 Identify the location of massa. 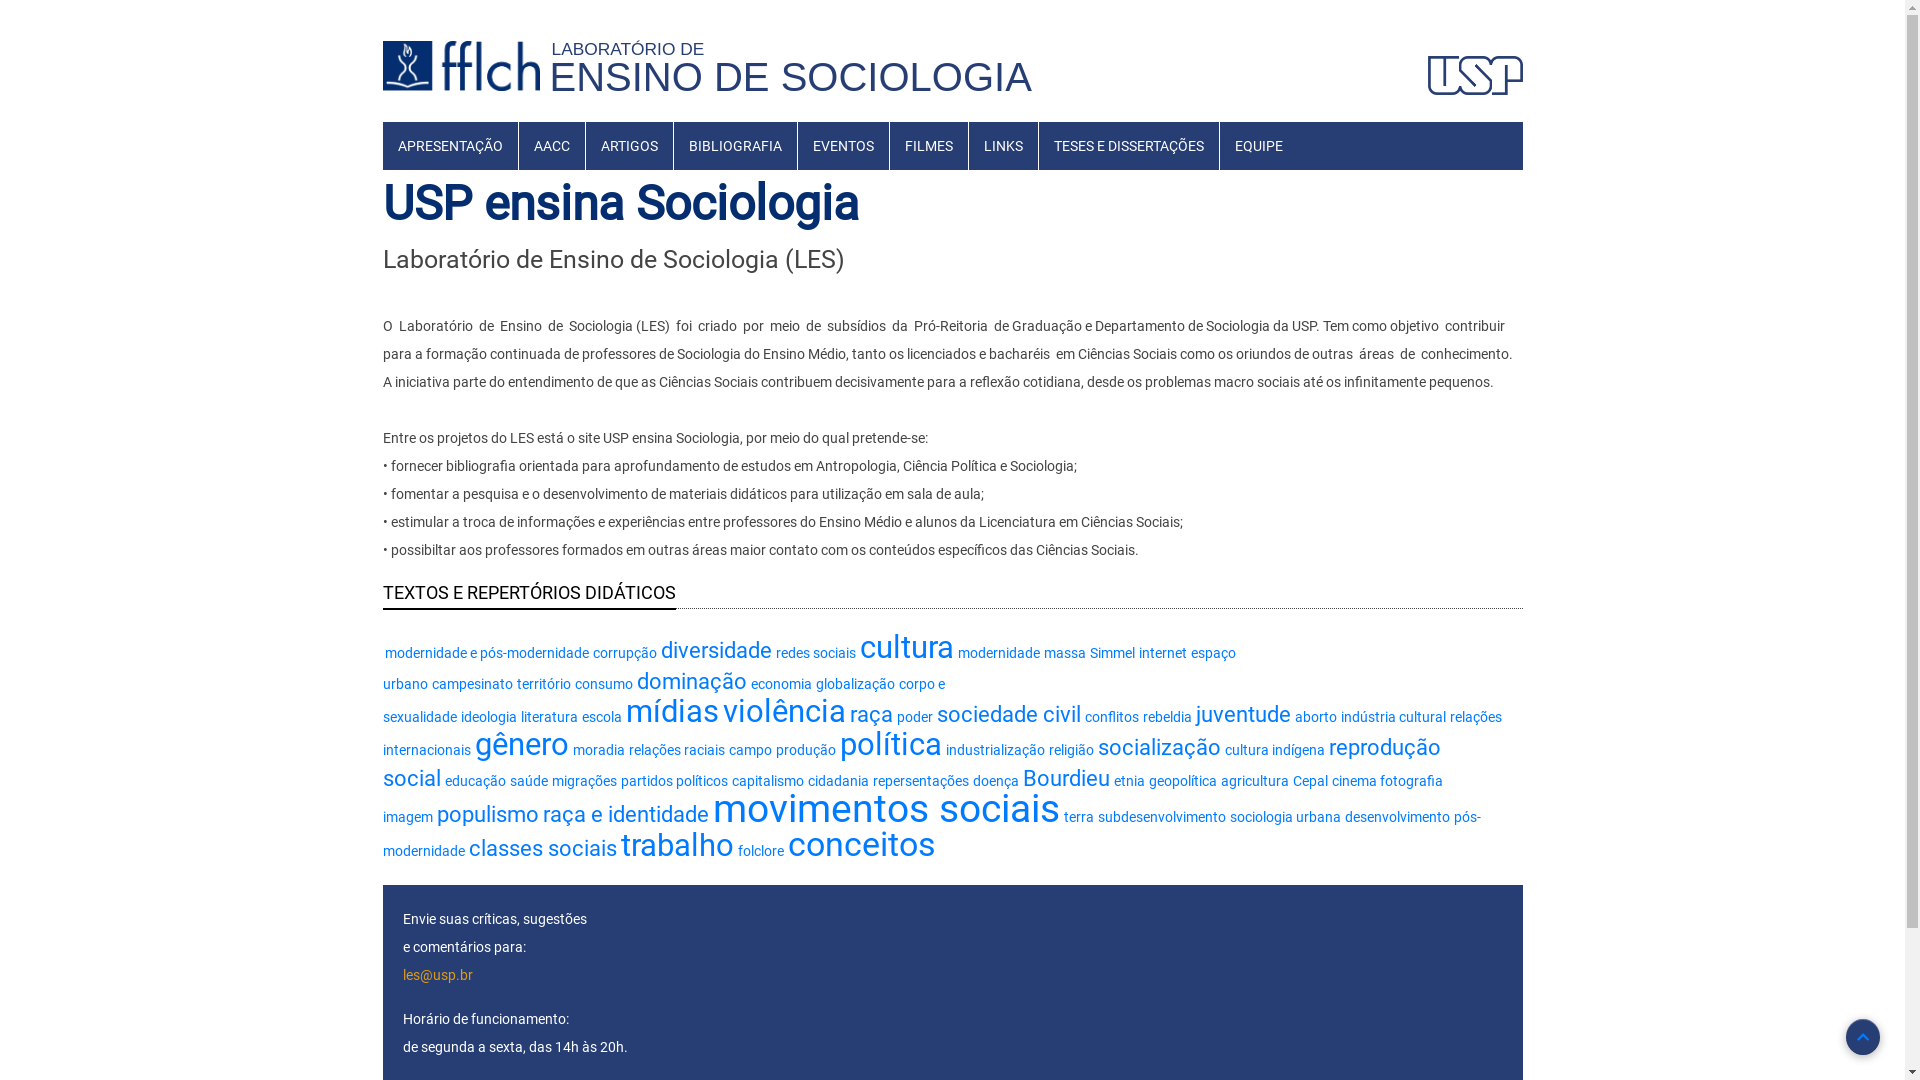
(1065, 653).